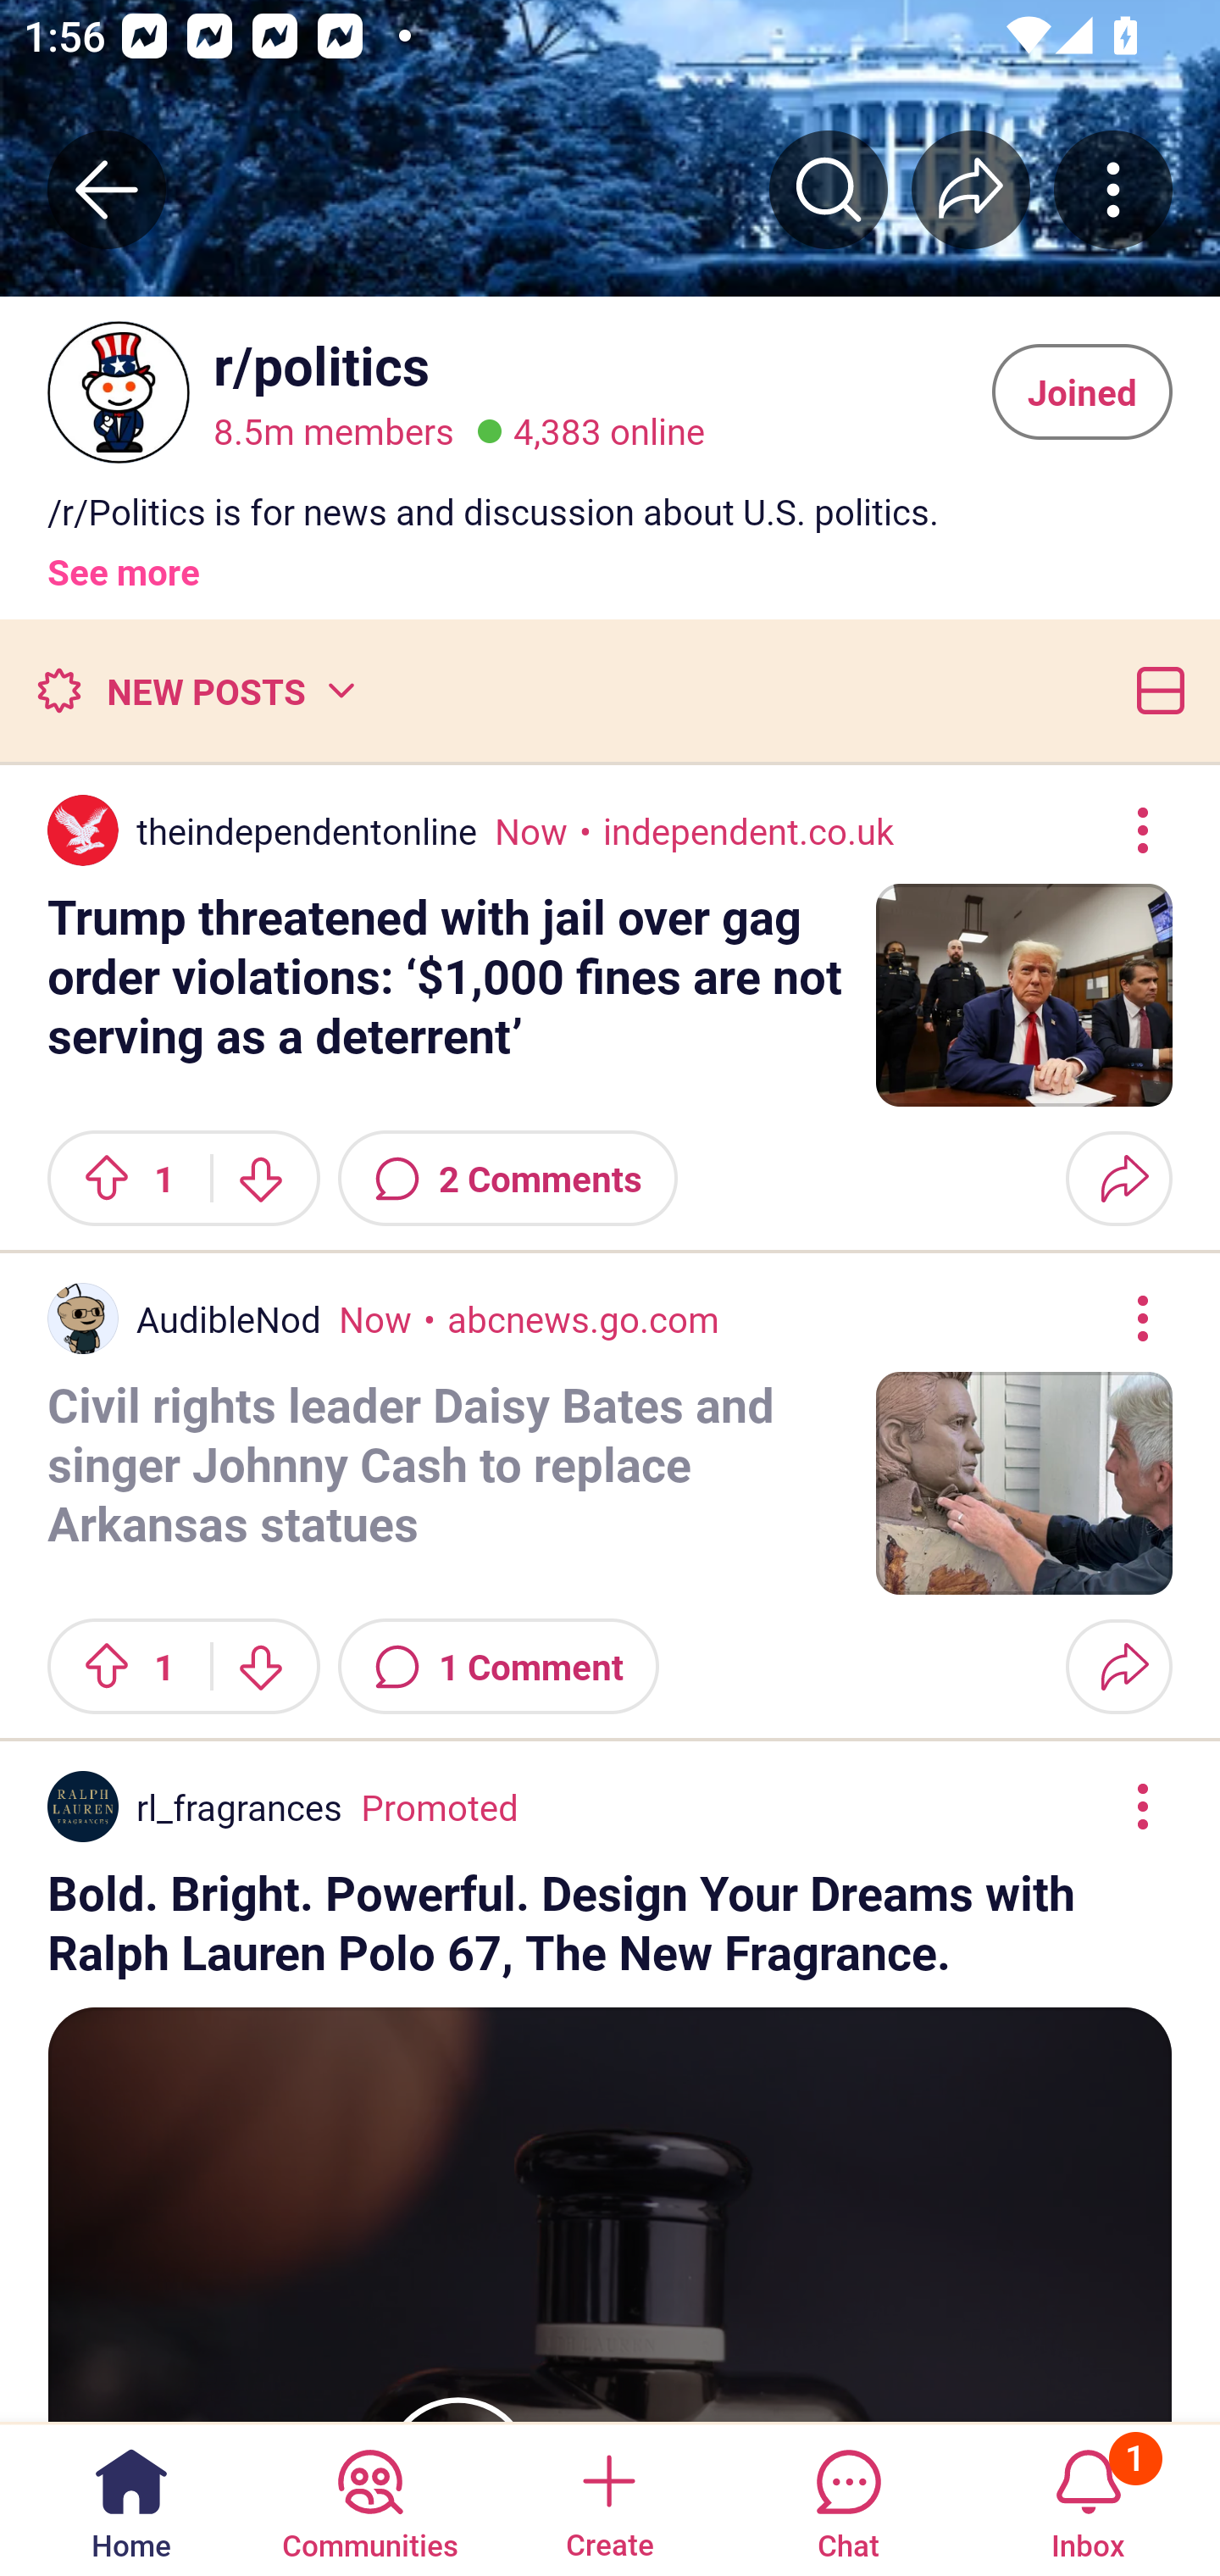 This screenshot has width=1220, height=2576. I want to click on Home, so click(131, 2498).